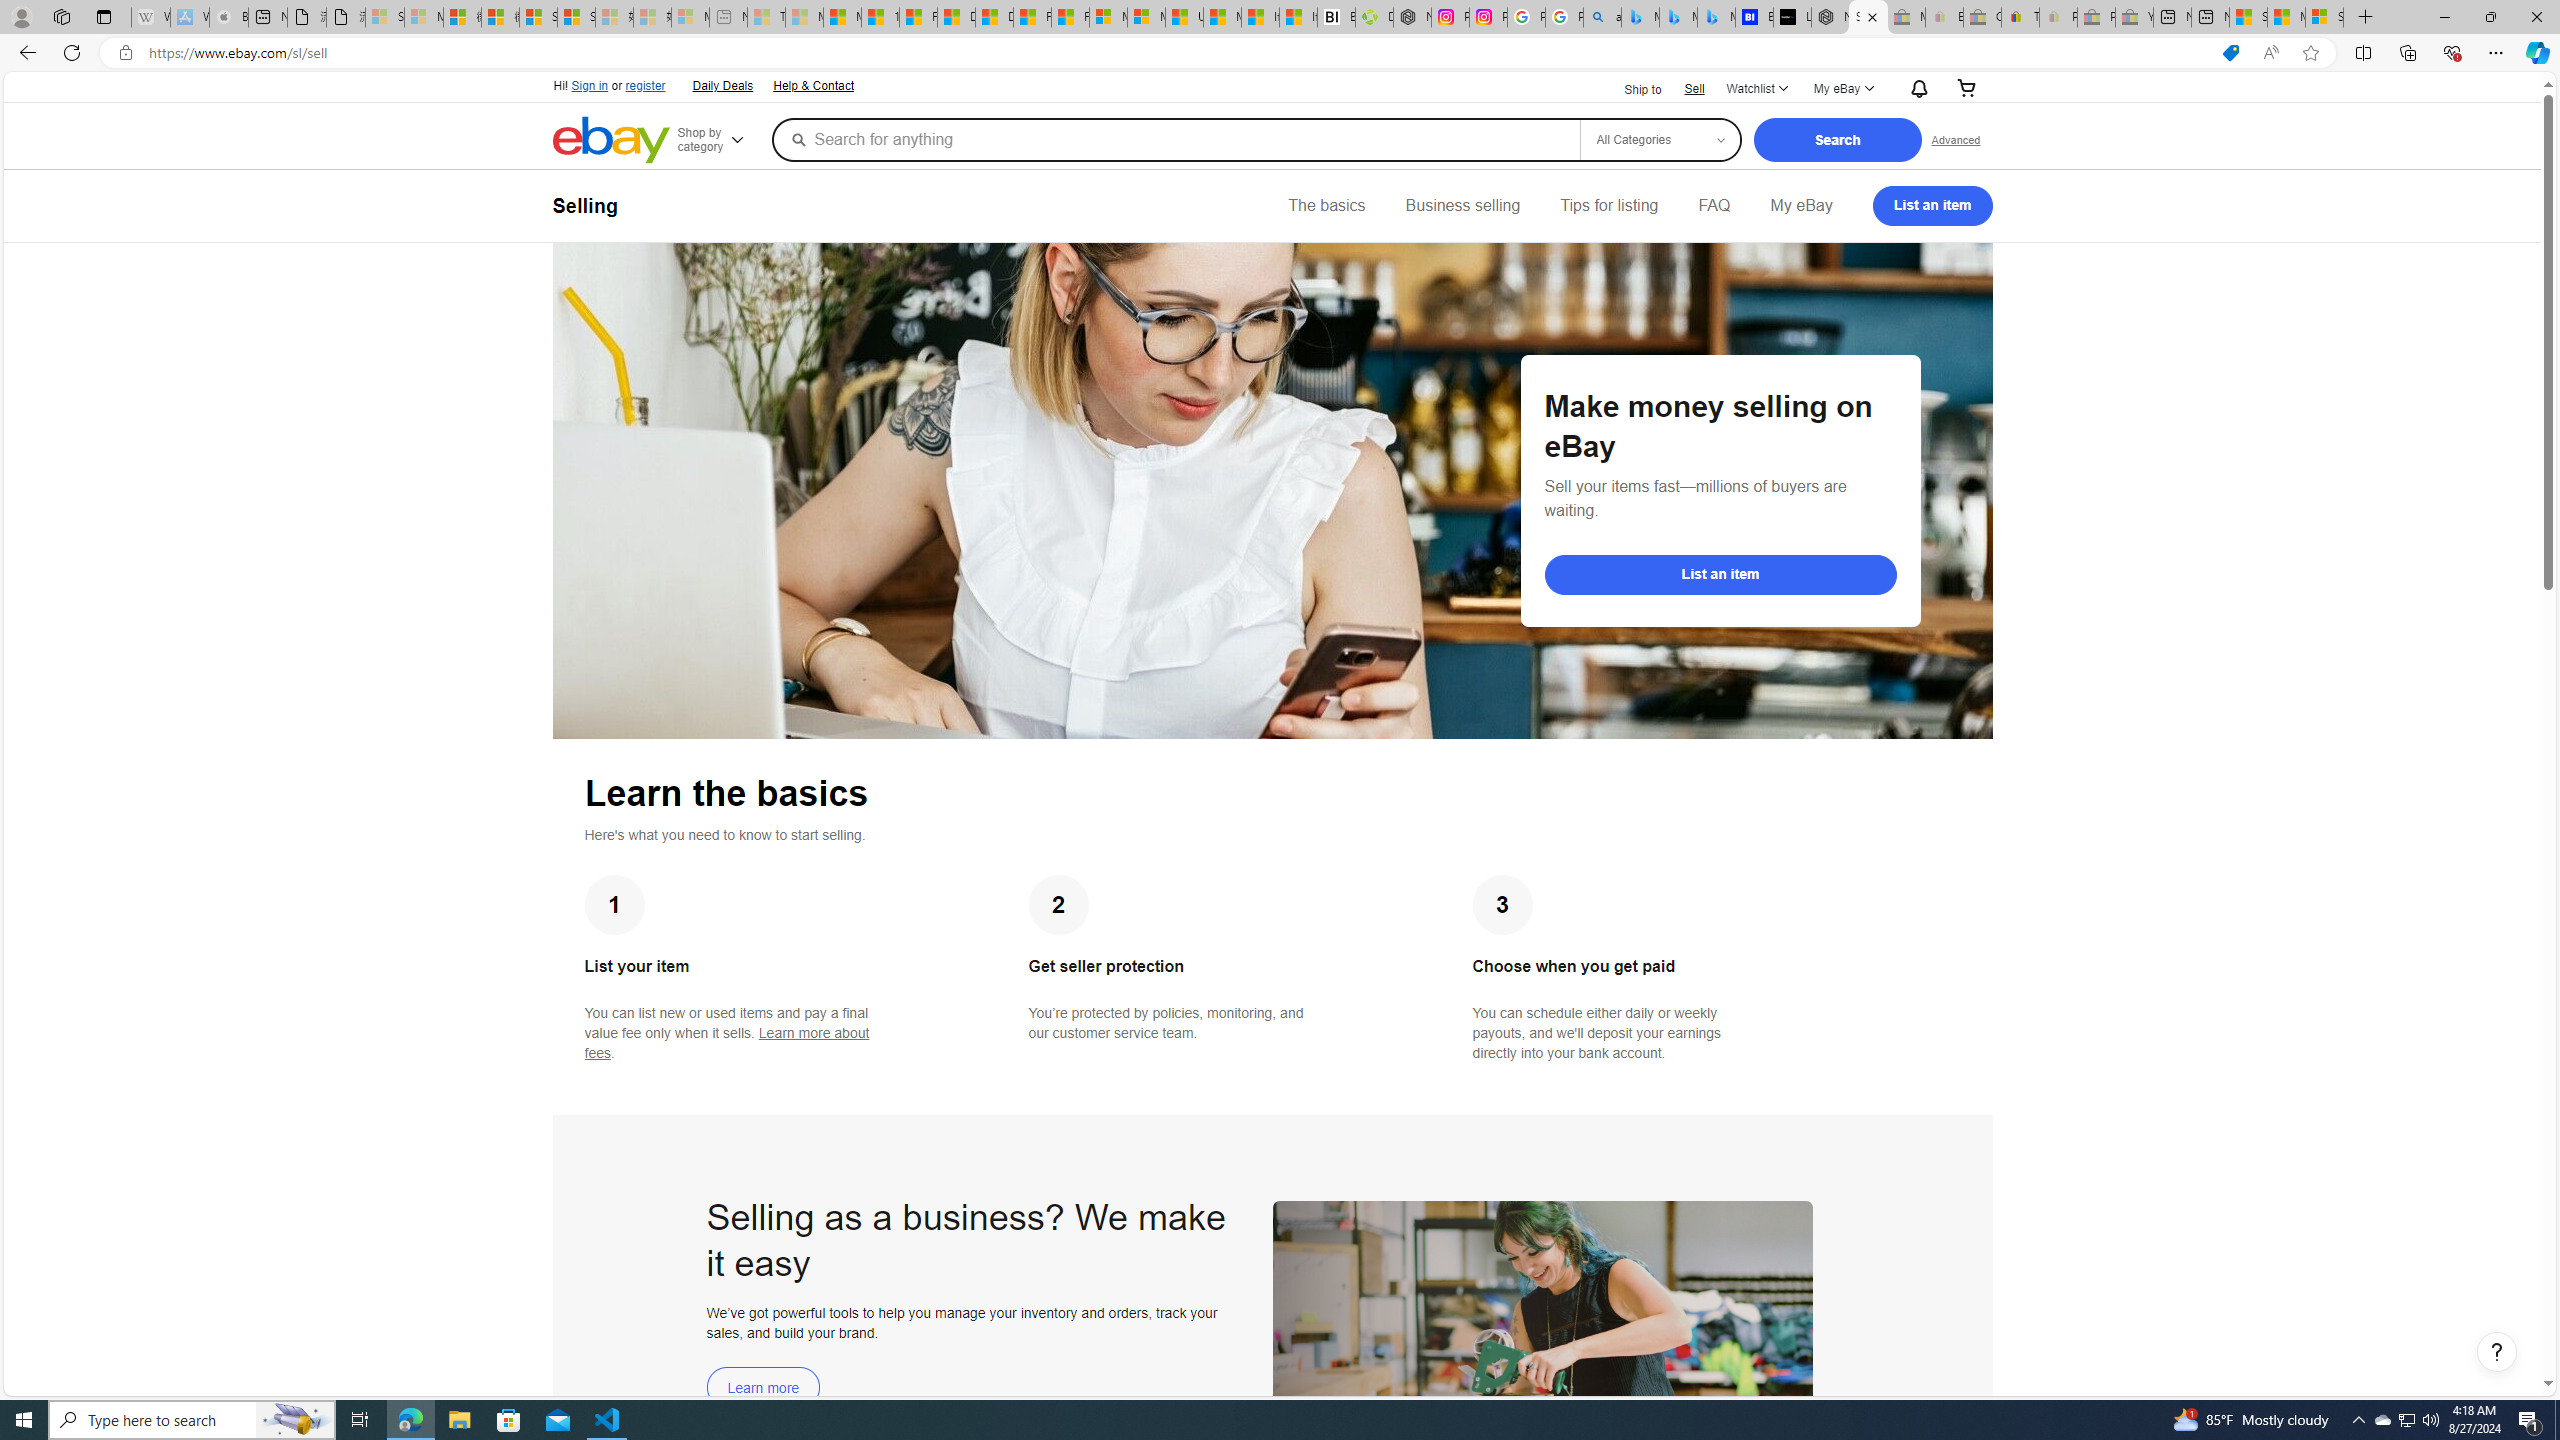  I want to click on Microsoft Services Agreement - Sleeping, so click(424, 17).